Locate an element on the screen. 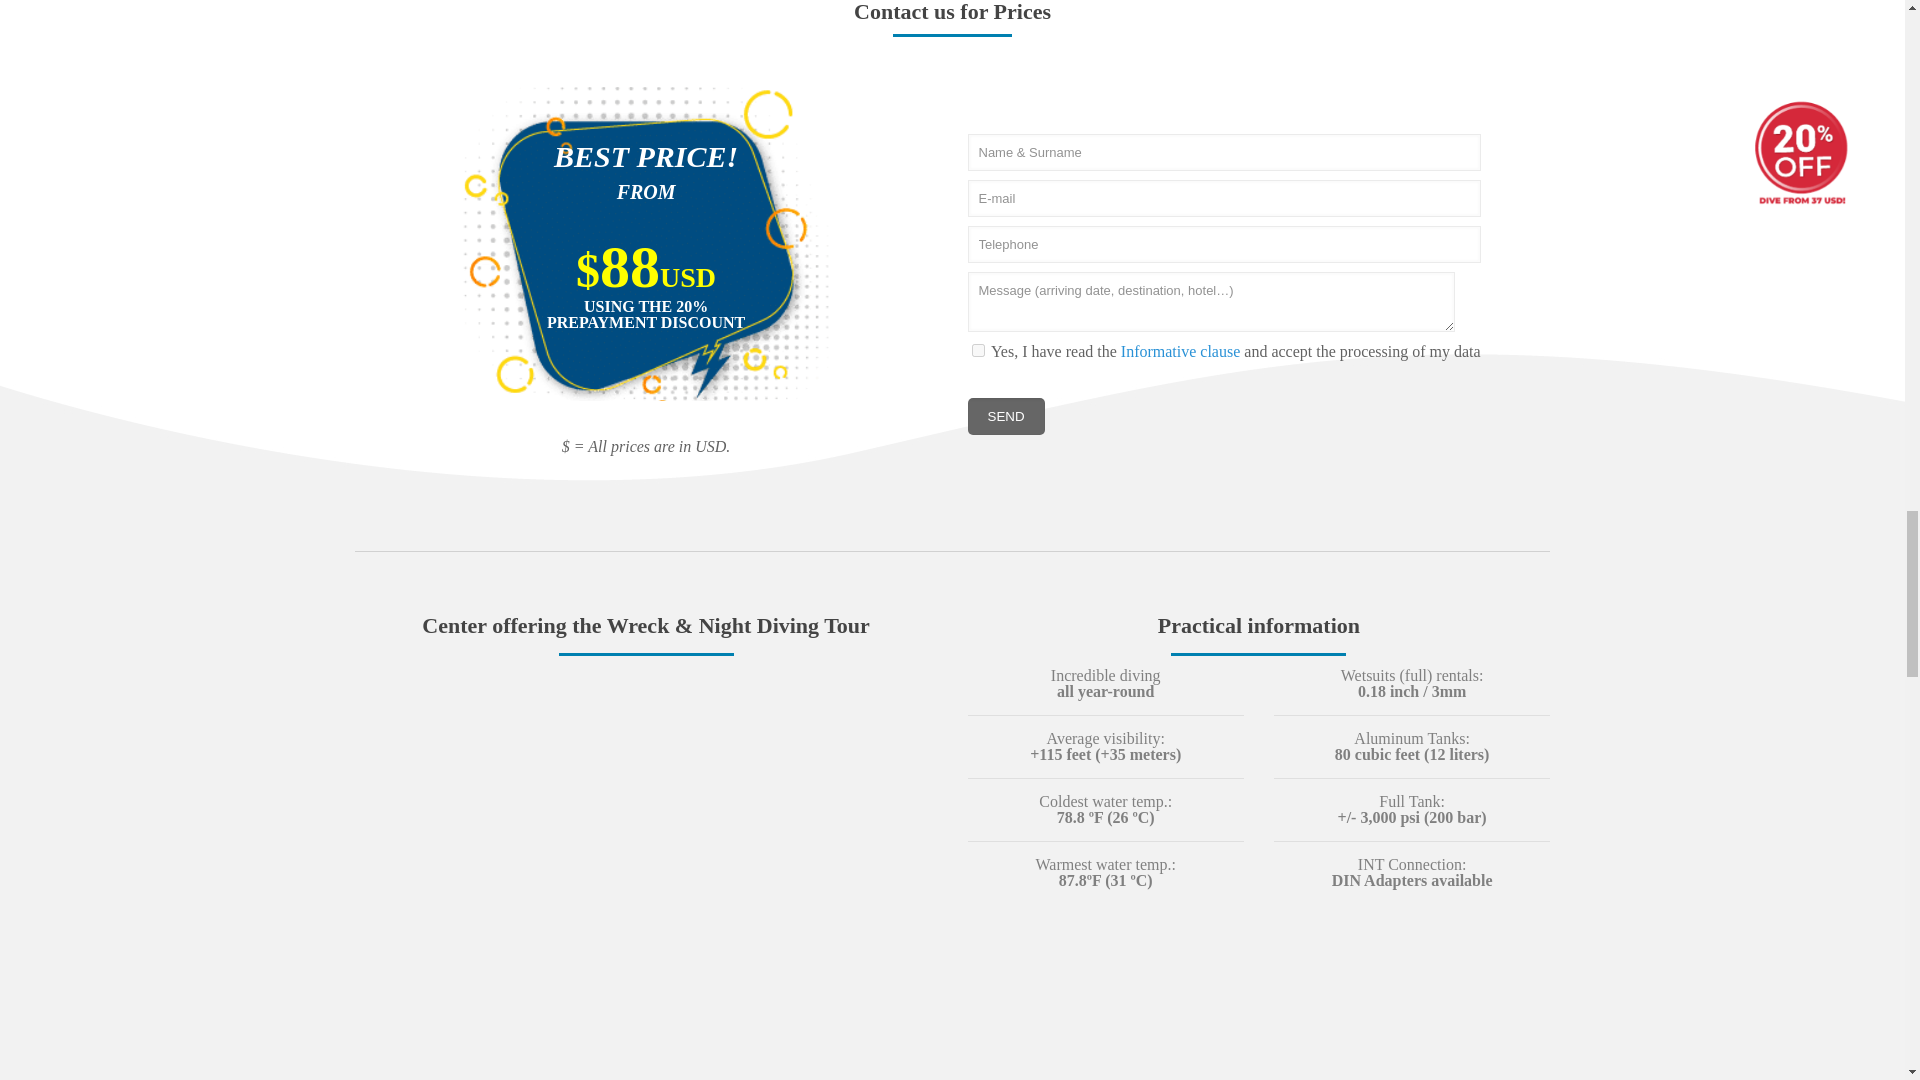 The image size is (1920, 1080). 1 is located at coordinates (978, 350).